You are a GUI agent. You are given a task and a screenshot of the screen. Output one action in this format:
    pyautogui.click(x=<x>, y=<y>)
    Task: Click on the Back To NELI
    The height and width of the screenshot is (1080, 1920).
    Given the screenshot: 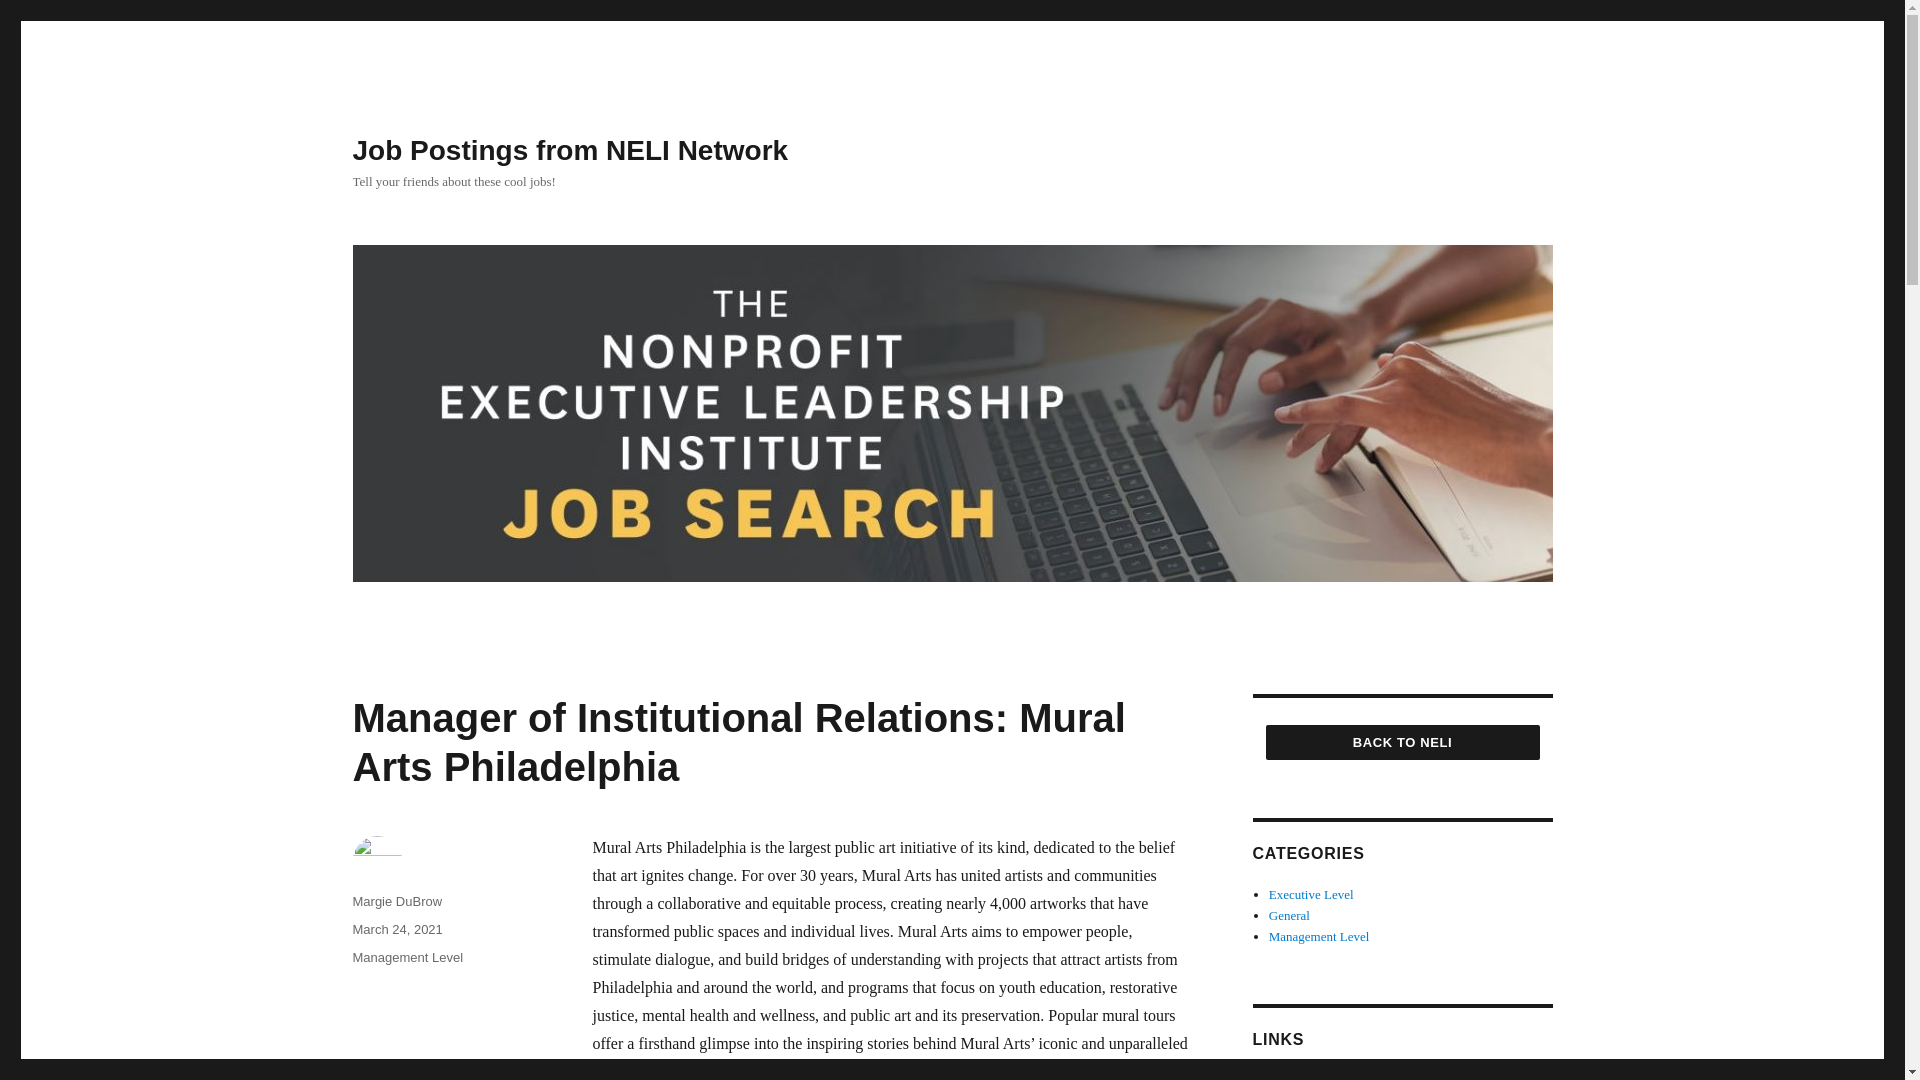 What is the action you would take?
    pyautogui.click(x=1402, y=742)
    